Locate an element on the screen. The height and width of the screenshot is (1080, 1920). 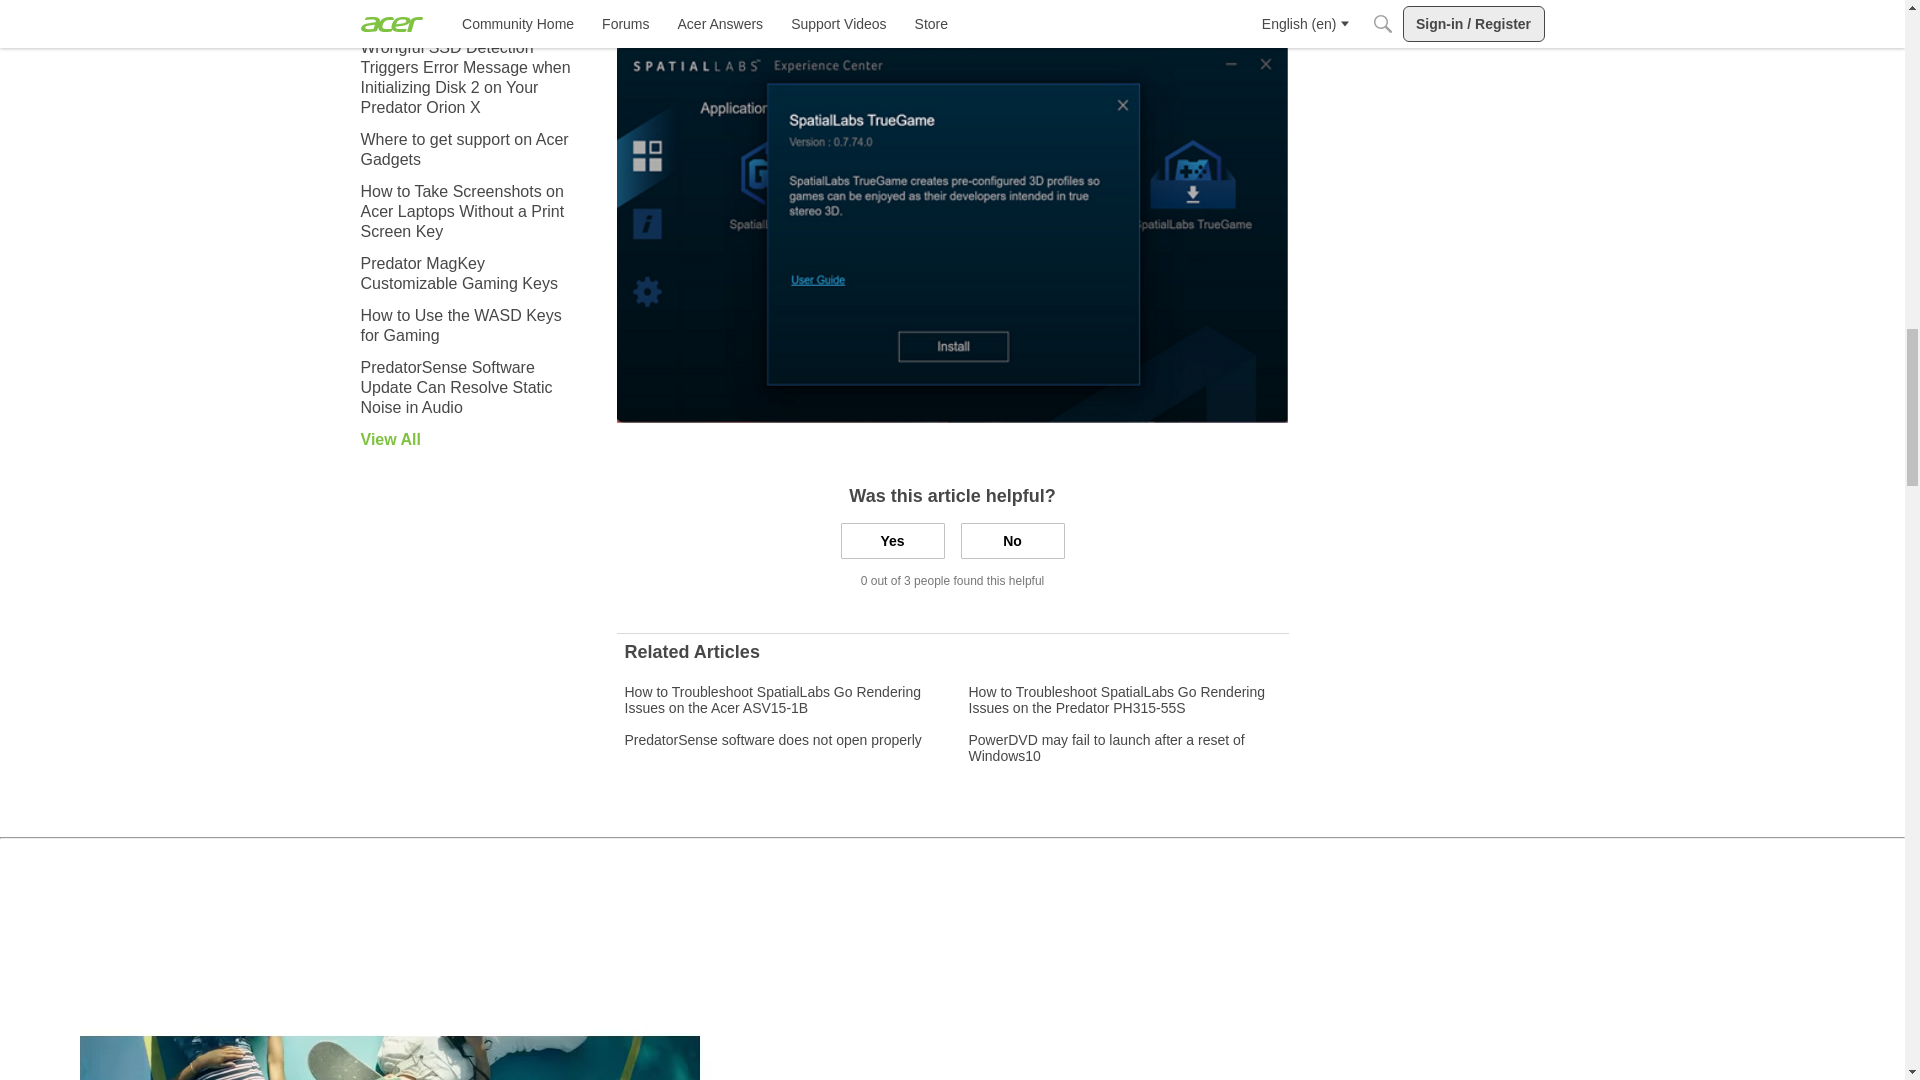
Yes is located at coordinates (892, 540).